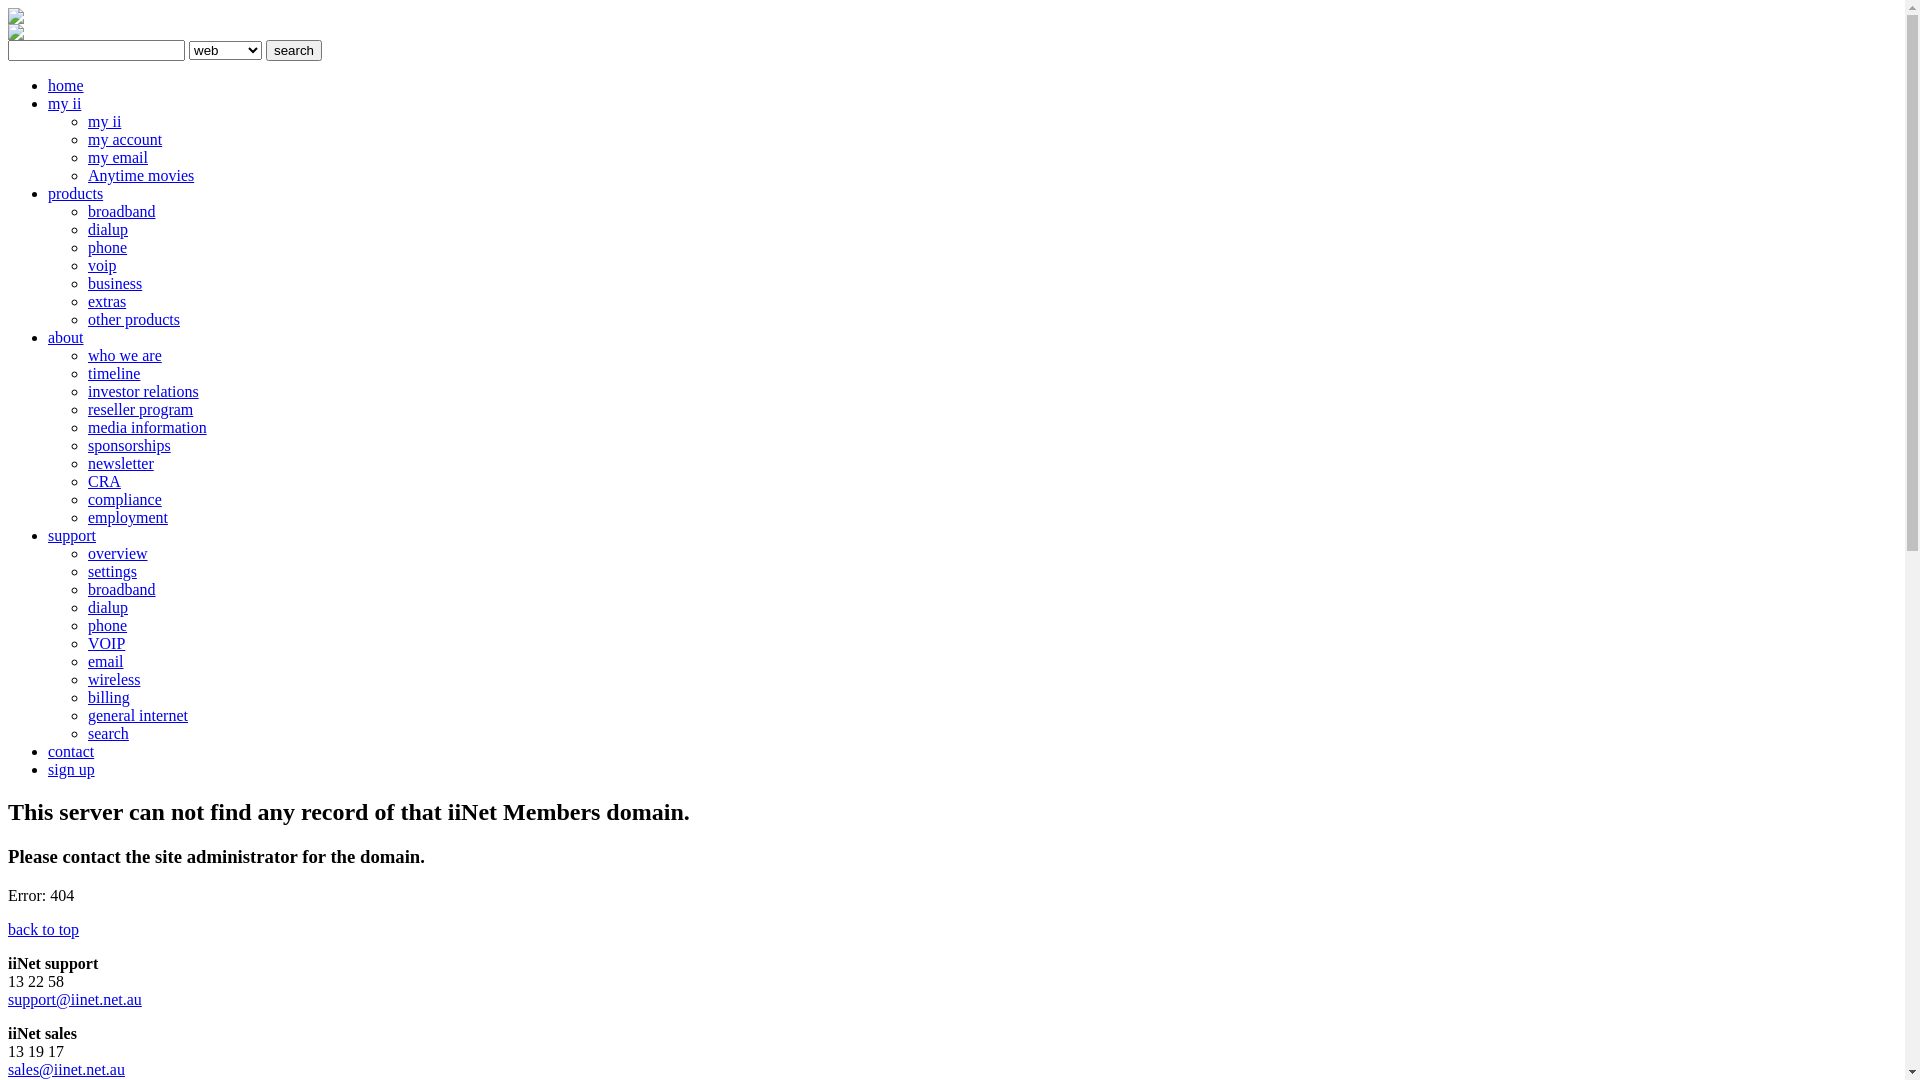 Image resolution: width=1920 pixels, height=1080 pixels. Describe the element at coordinates (107, 302) in the screenshot. I see `extras` at that location.